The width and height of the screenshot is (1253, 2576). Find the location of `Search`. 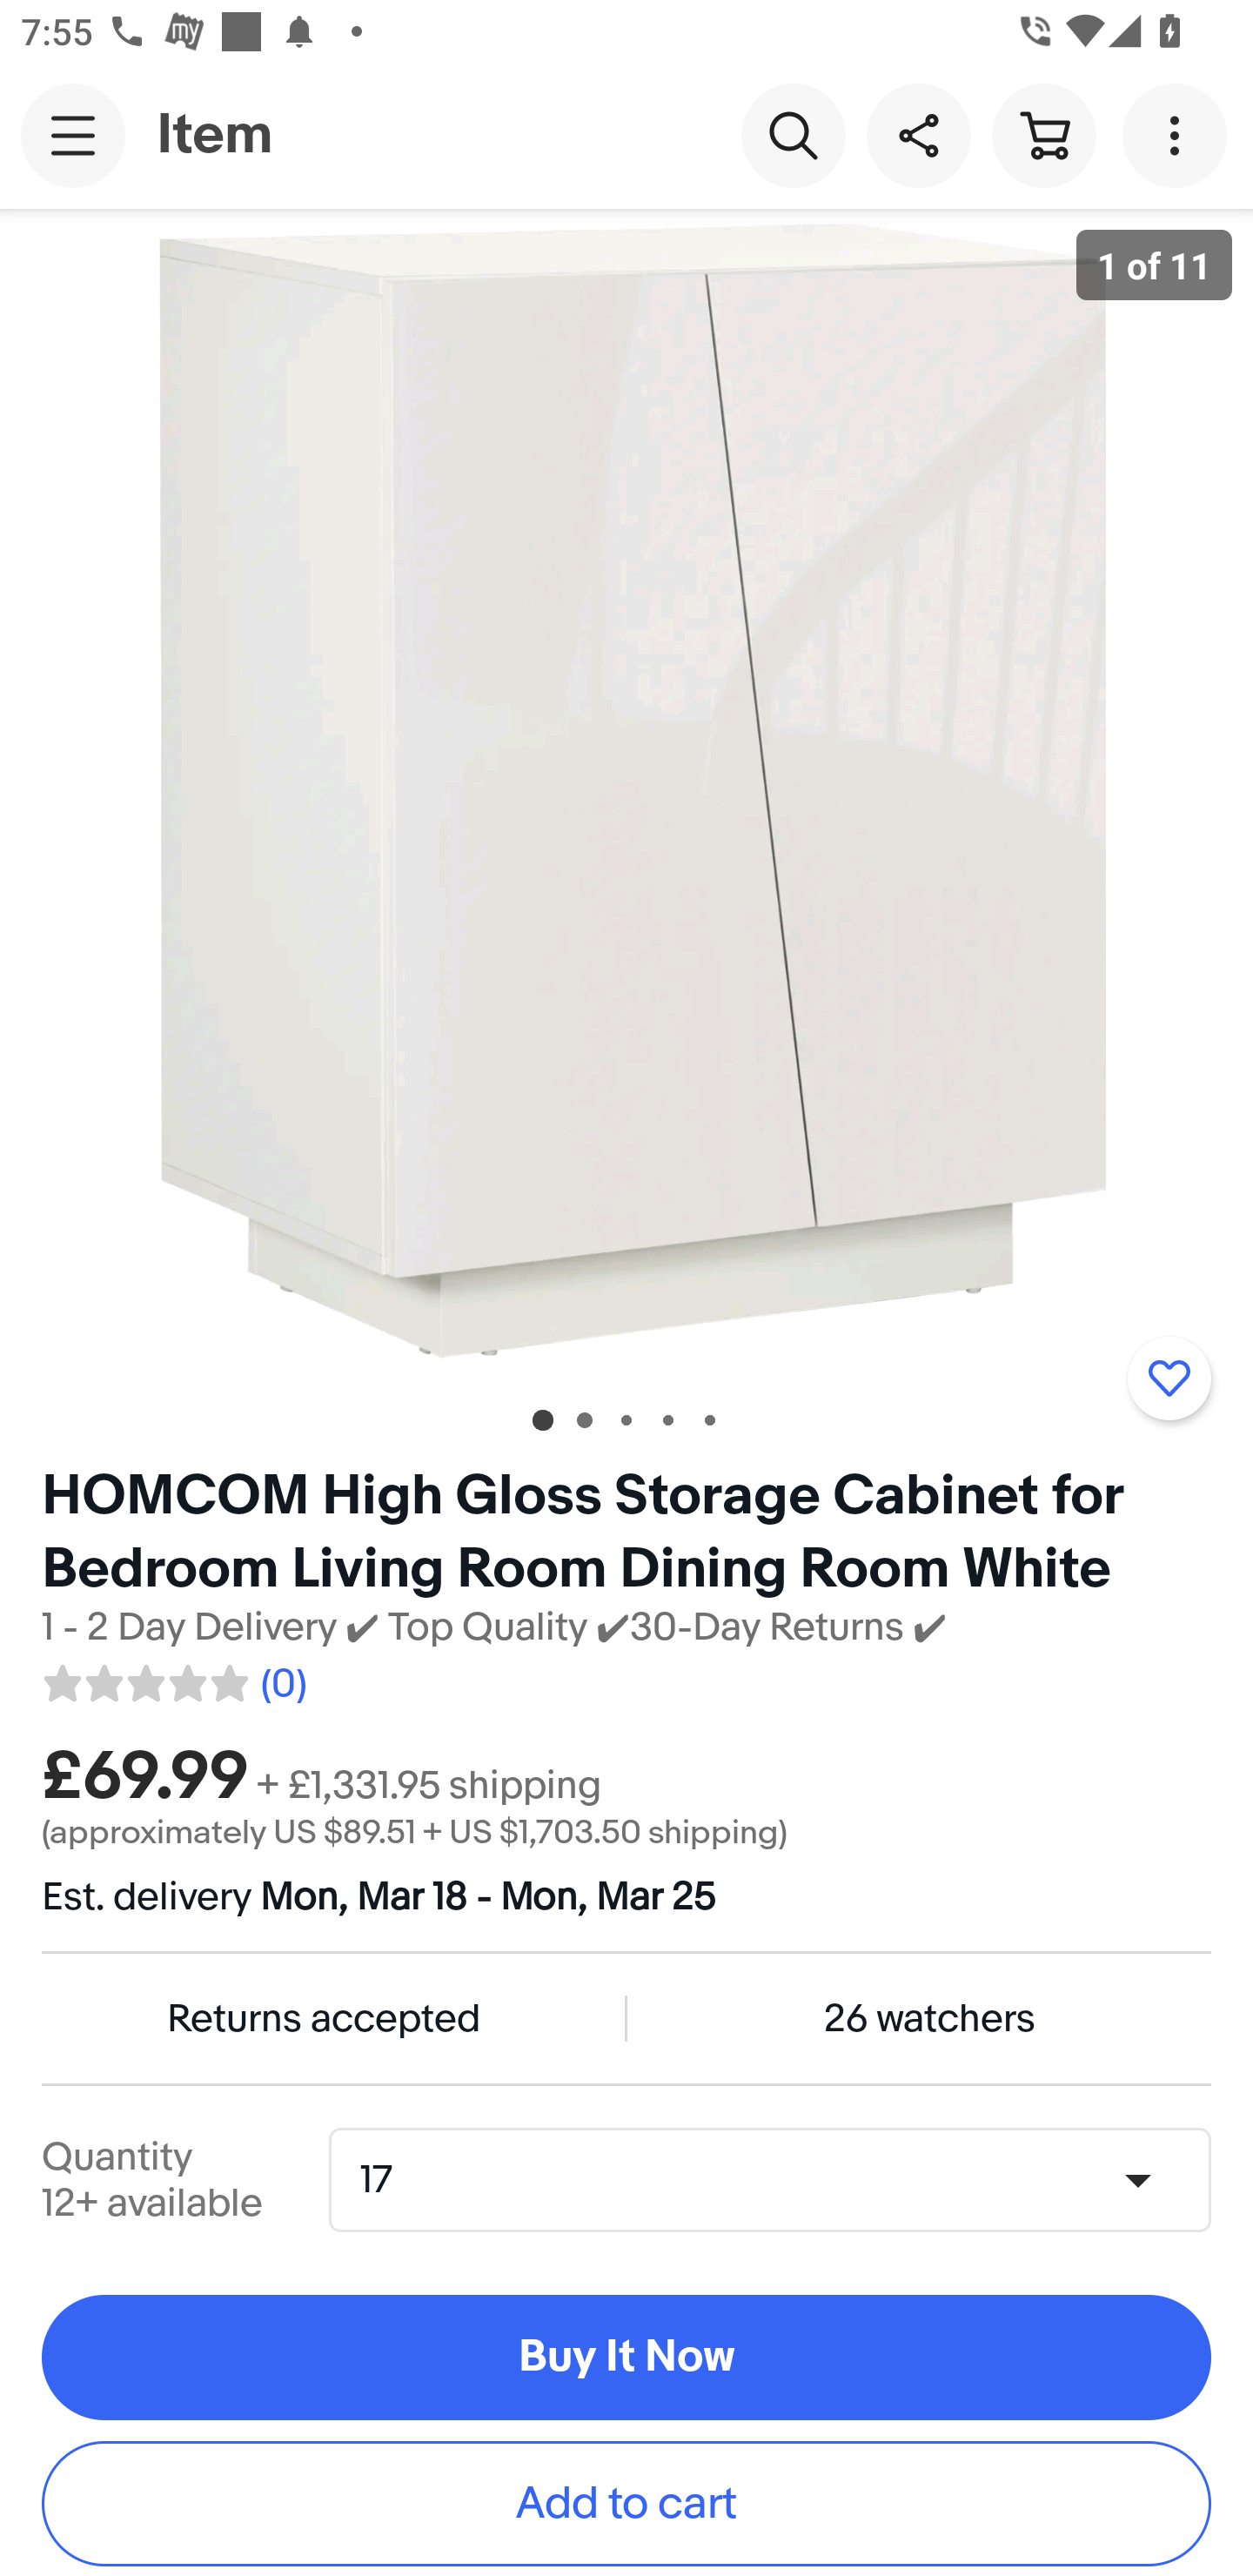

Search is located at coordinates (793, 134).